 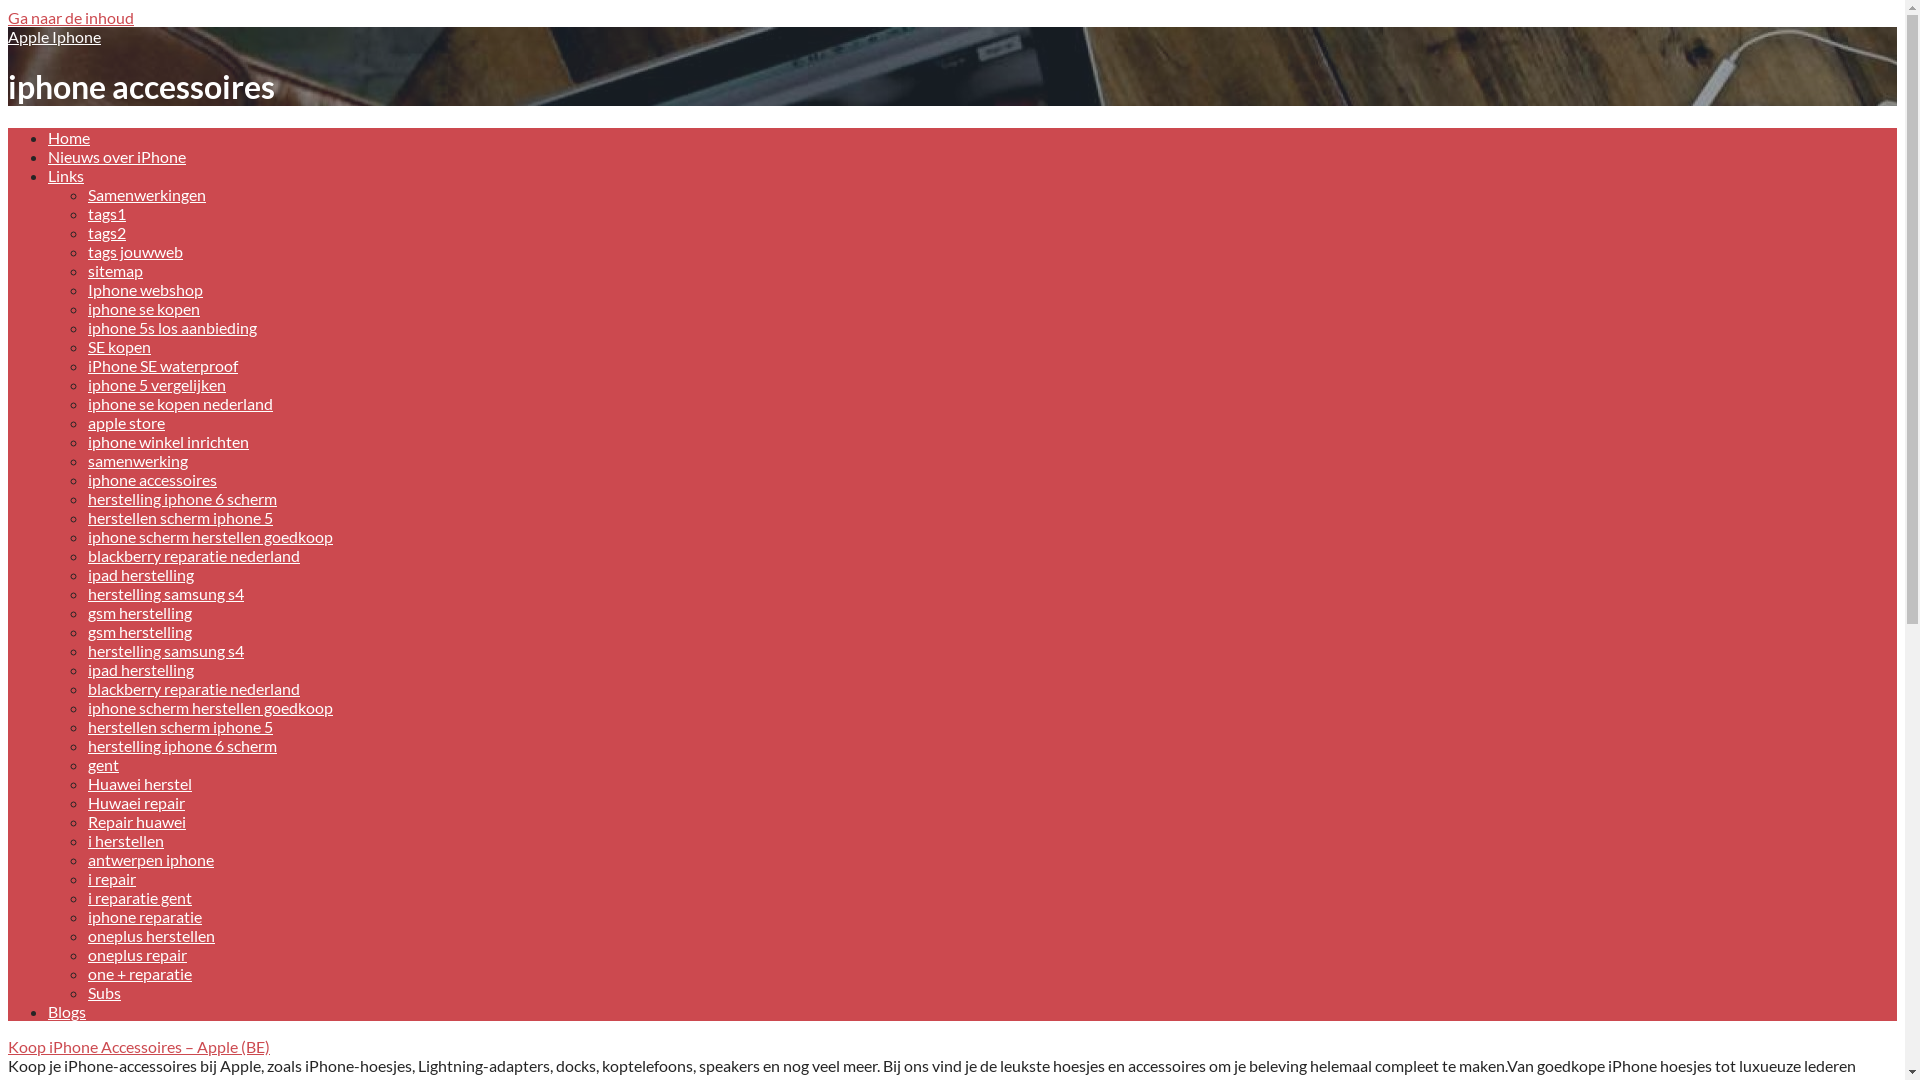 I want to click on ipad herstelling, so click(x=141, y=574).